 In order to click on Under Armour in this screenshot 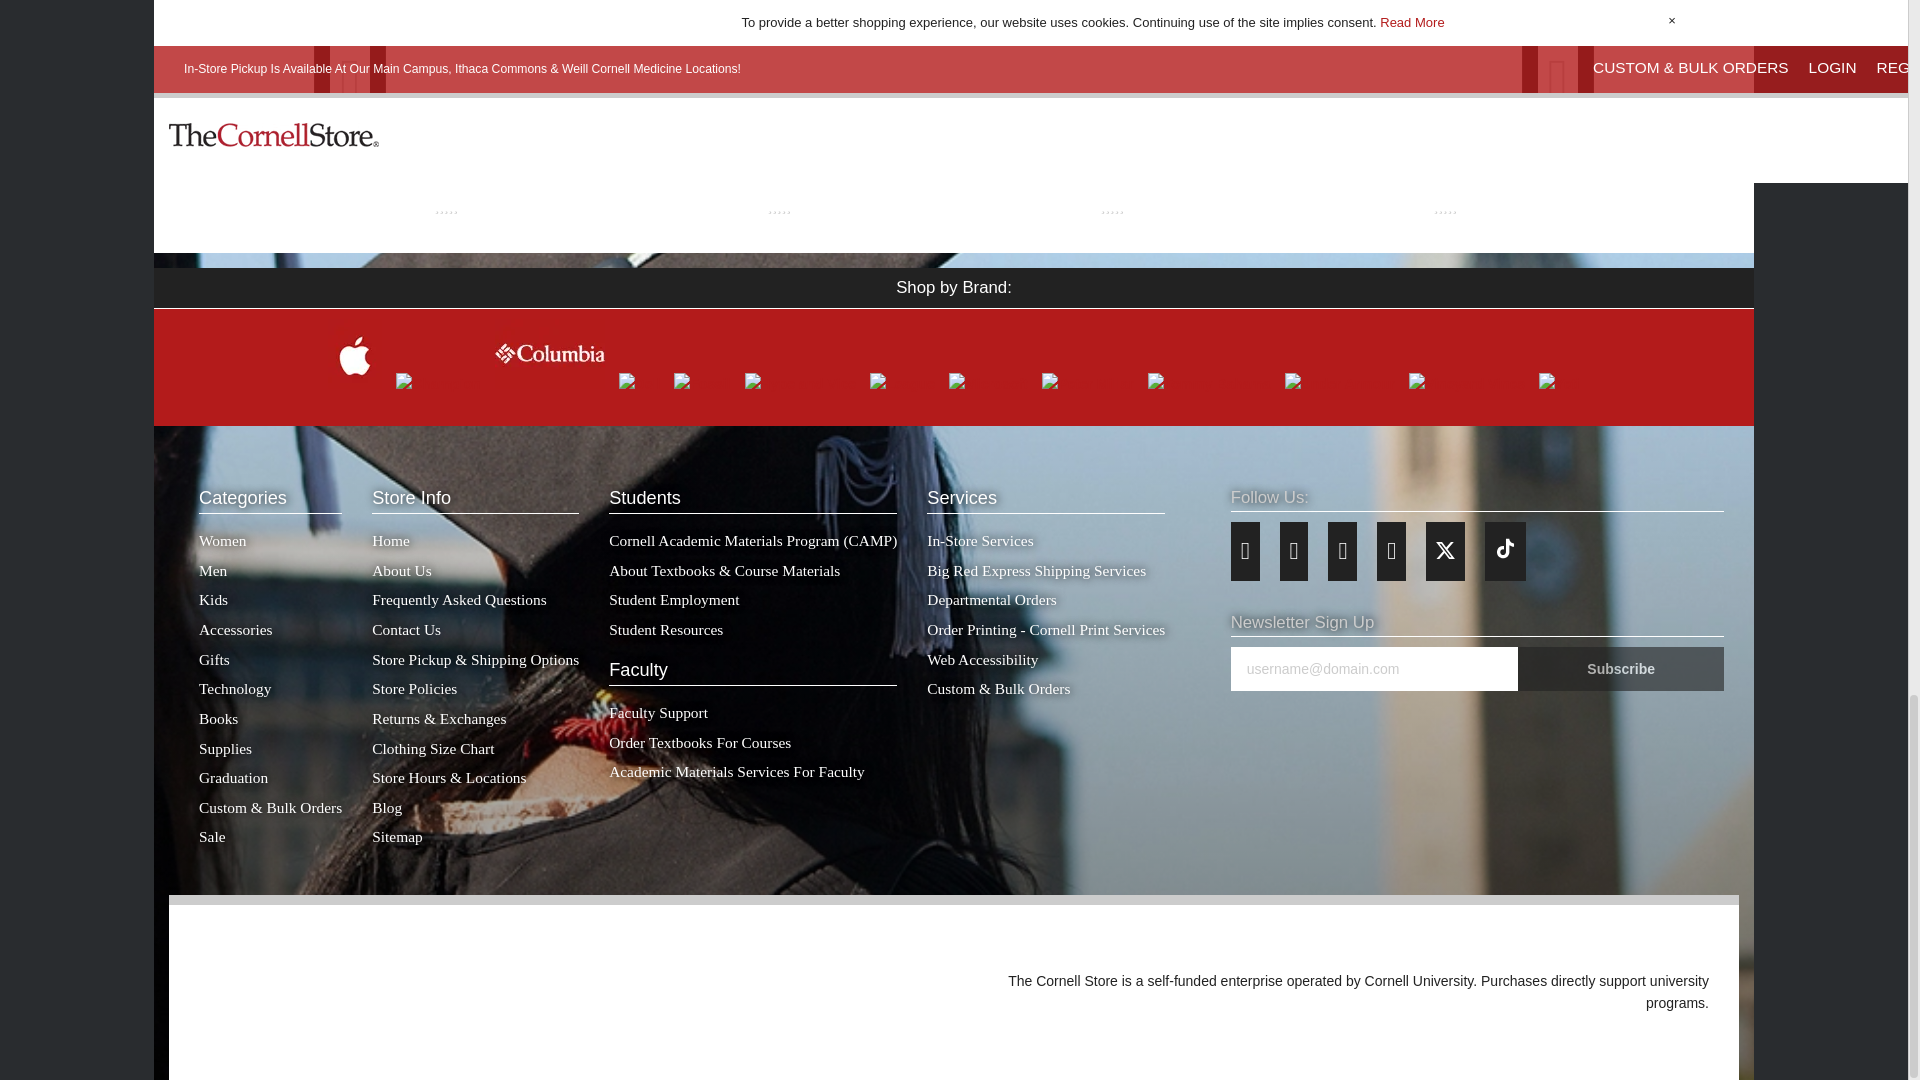, I will do `click(1340, 384)`.